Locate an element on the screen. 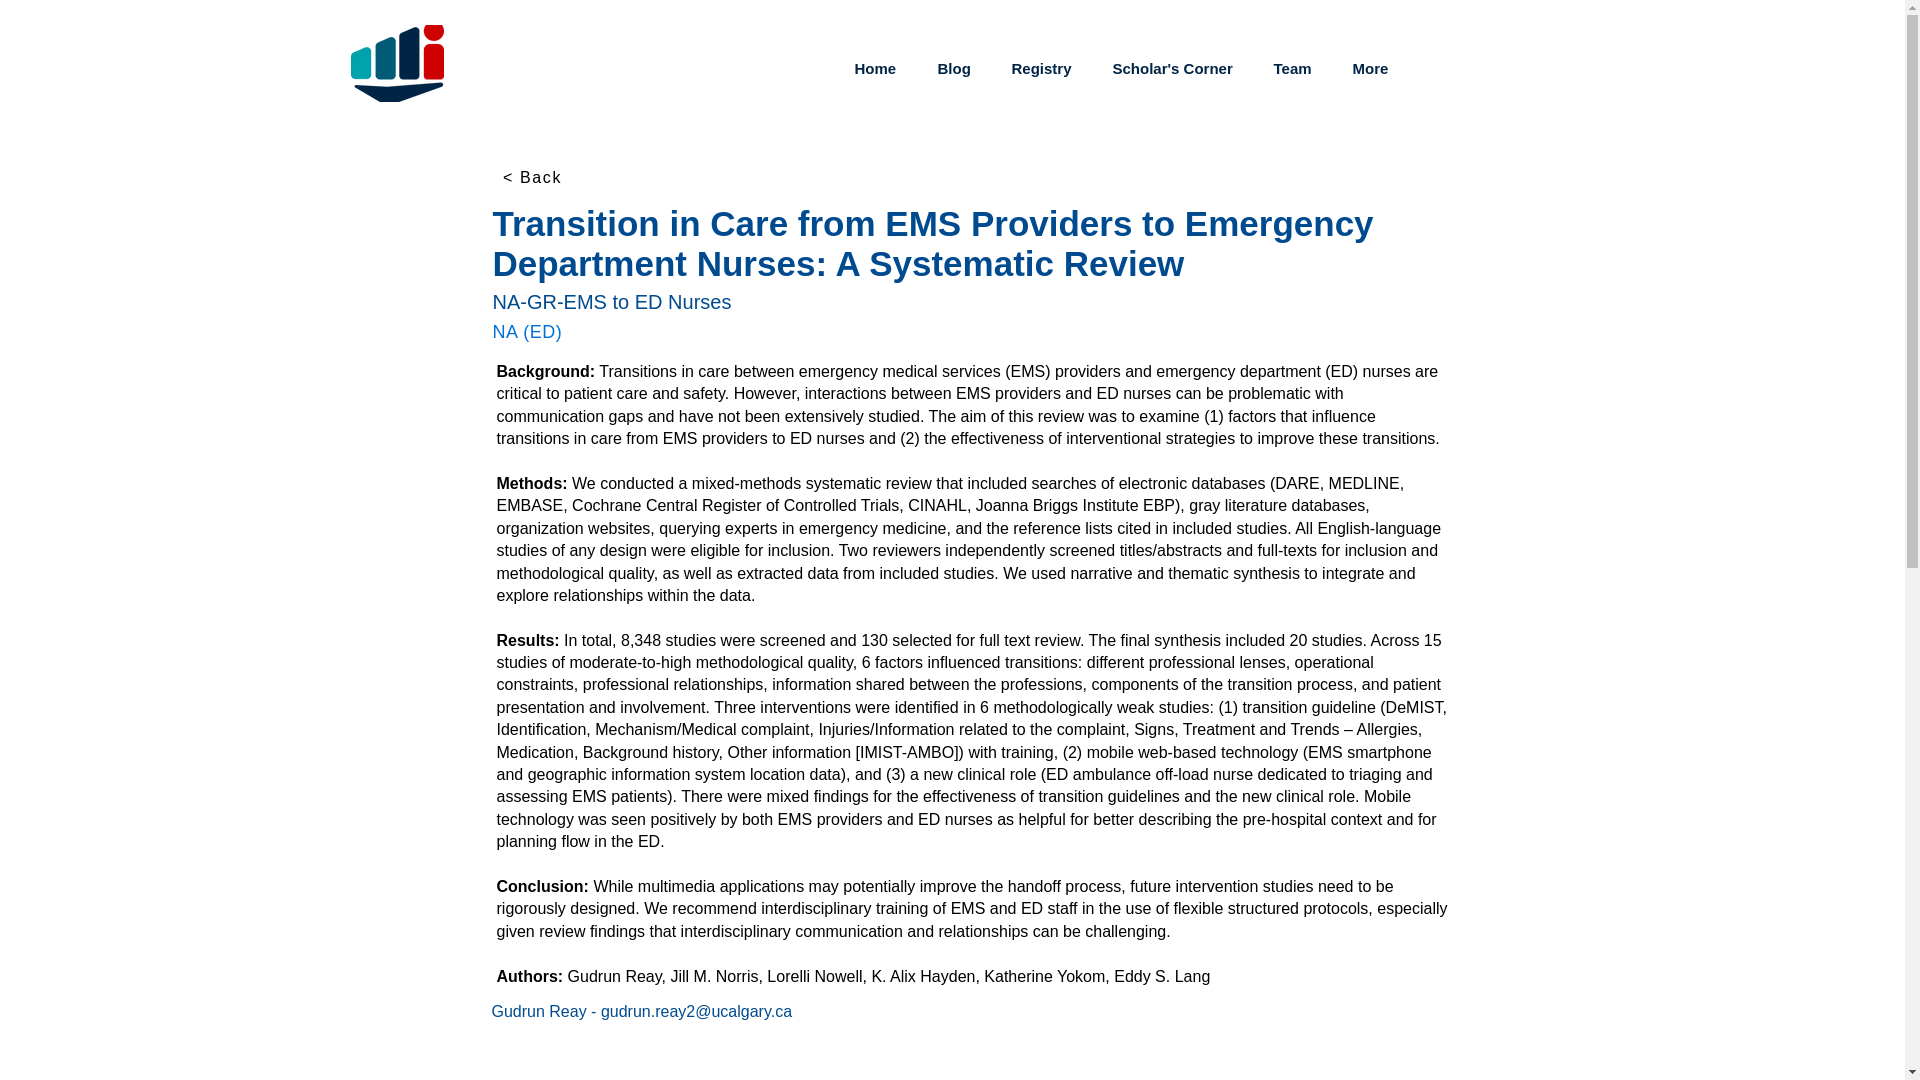 This screenshot has width=1920, height=1080. Home is located at coordinates (882, 68).